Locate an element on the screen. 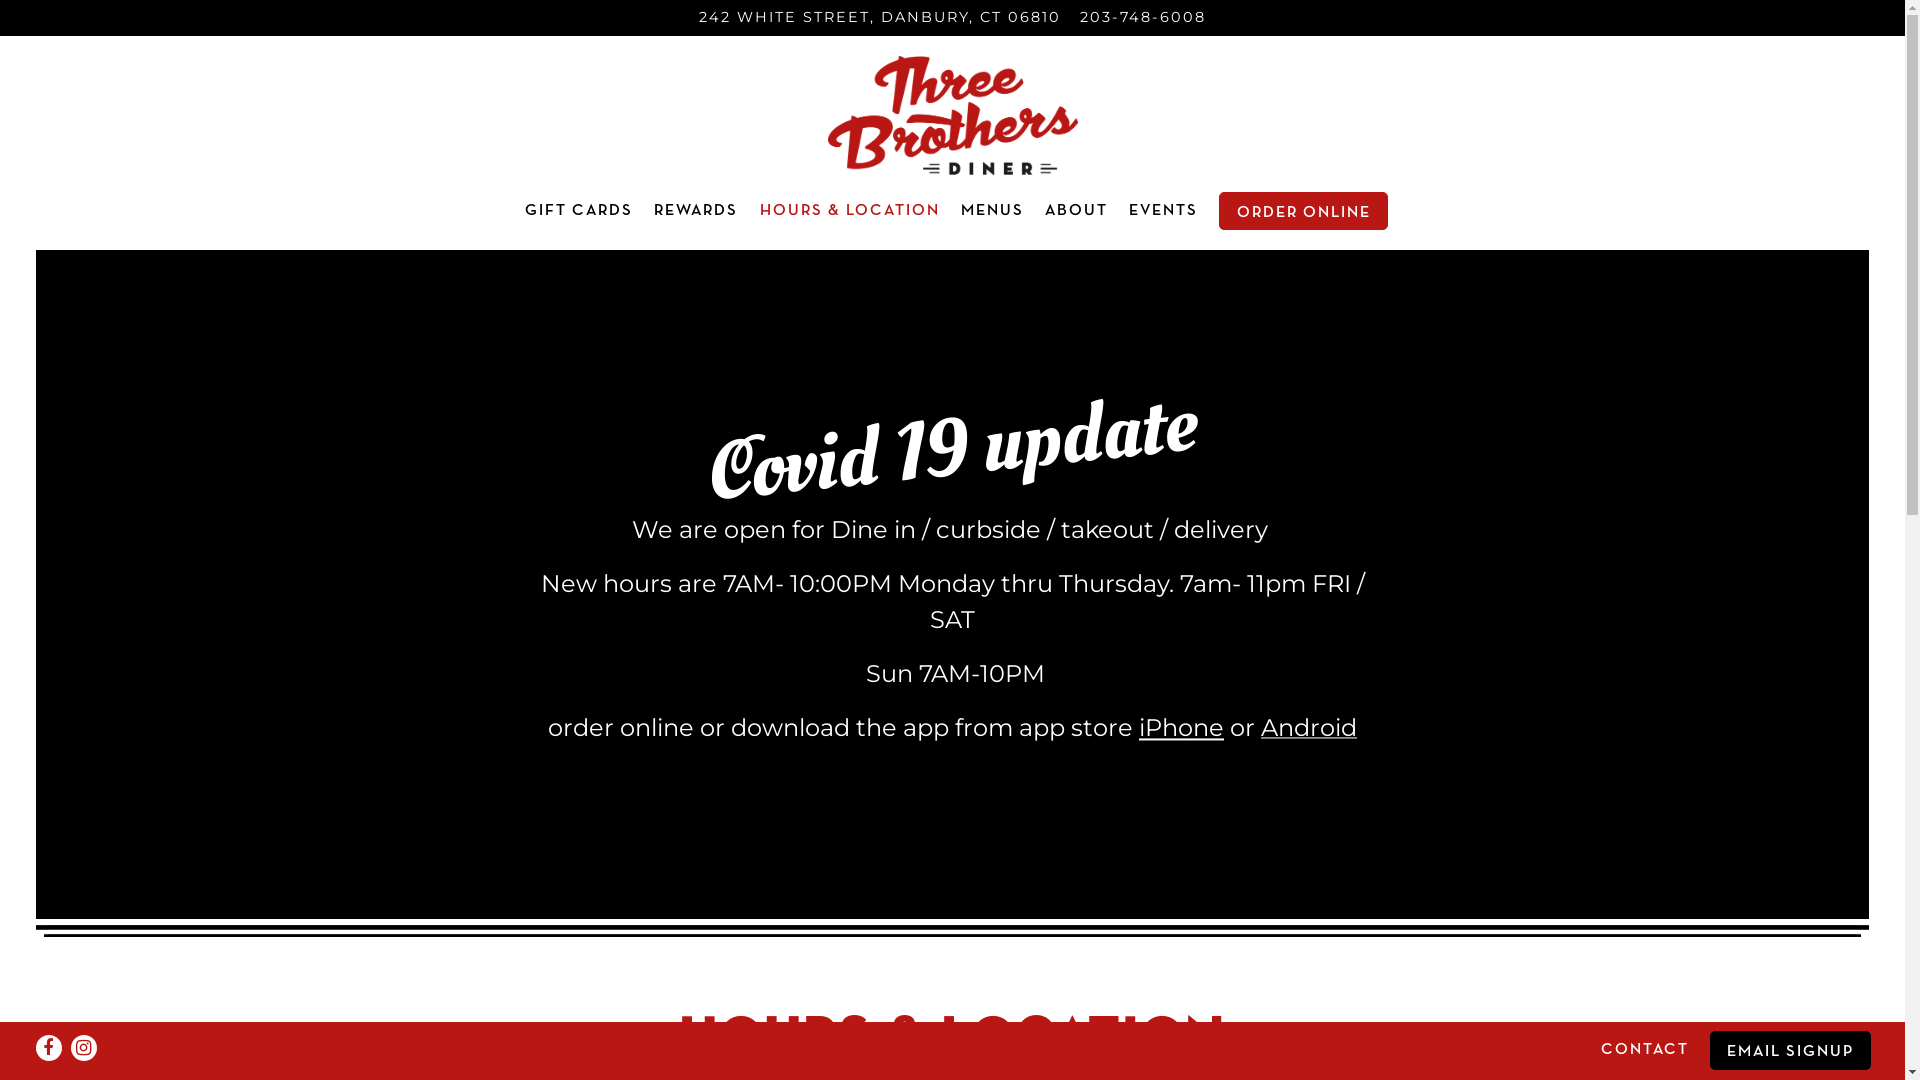  ORDER ONLINE is located at coordinates (1303, 211).